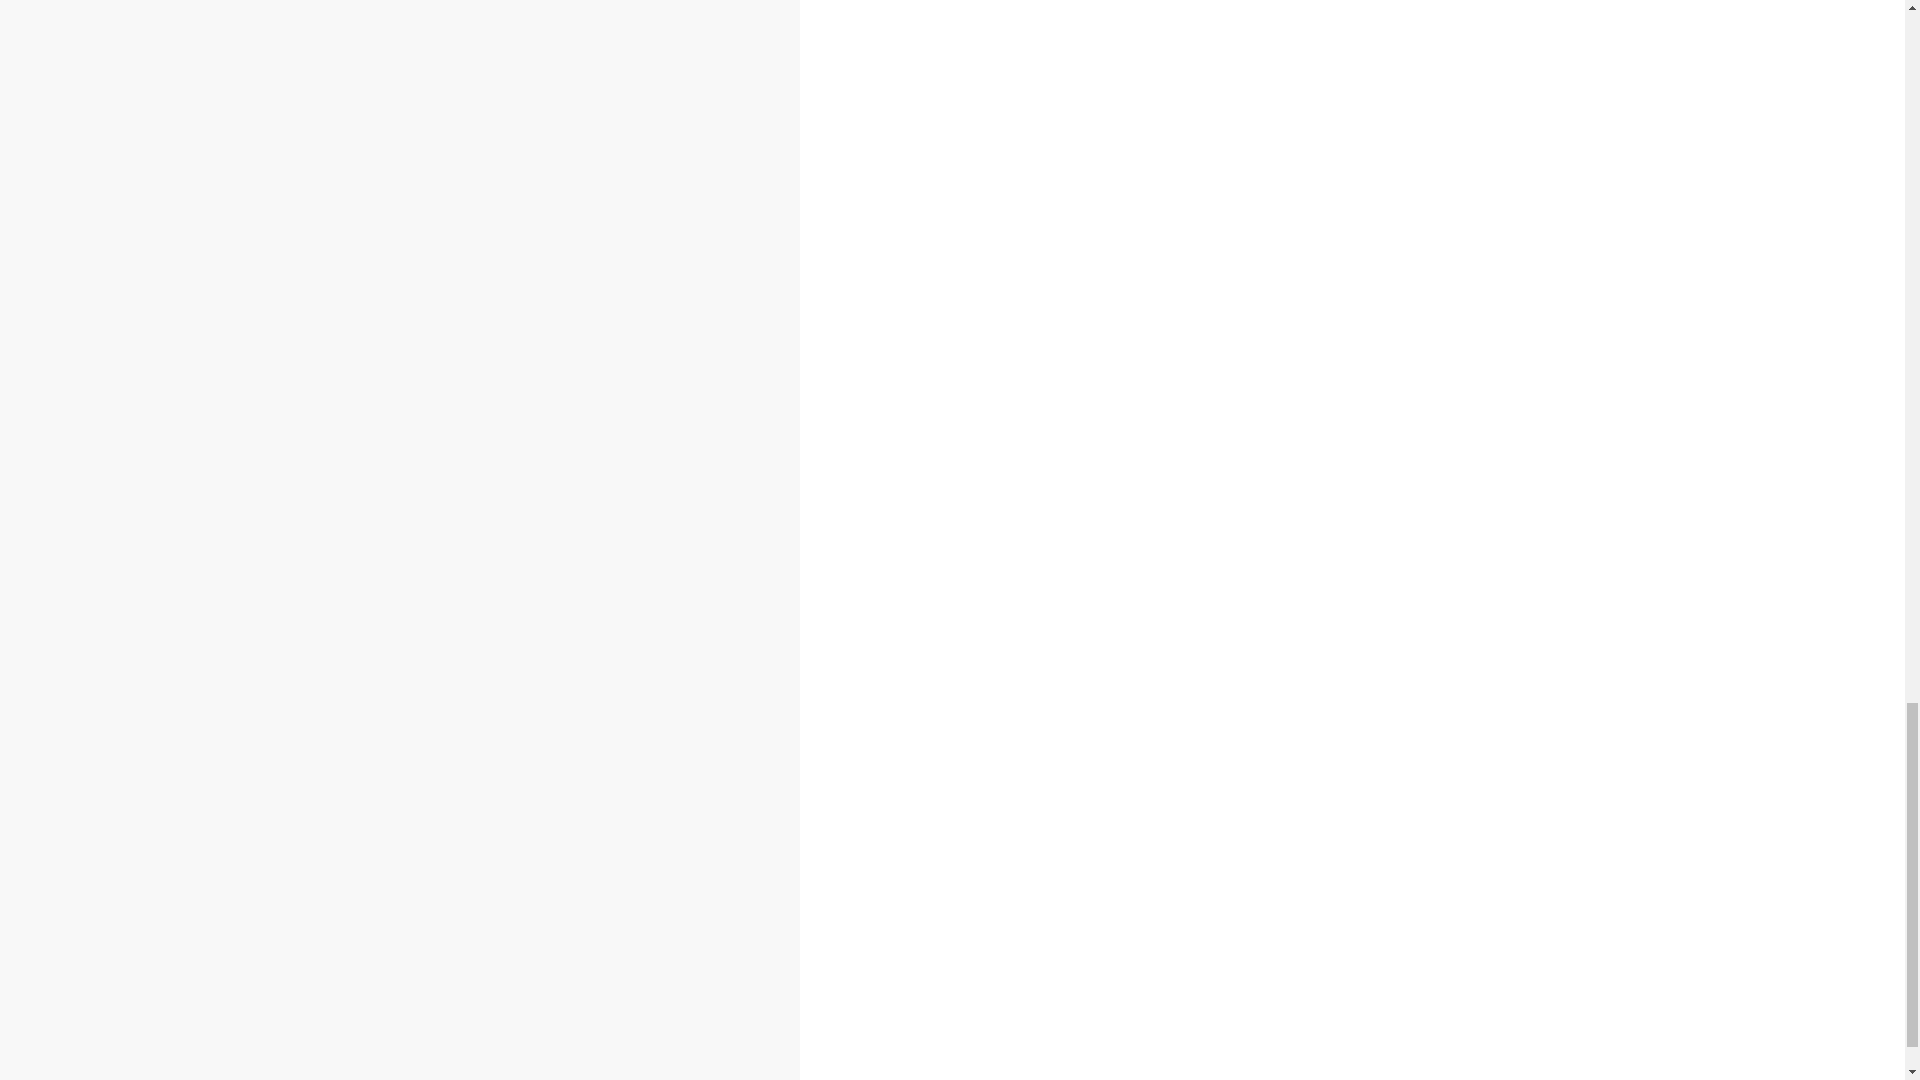  What do you see at coordinates (380, 398) in the screenshot?
I see `September 2022` at bounding box center [380, 398].